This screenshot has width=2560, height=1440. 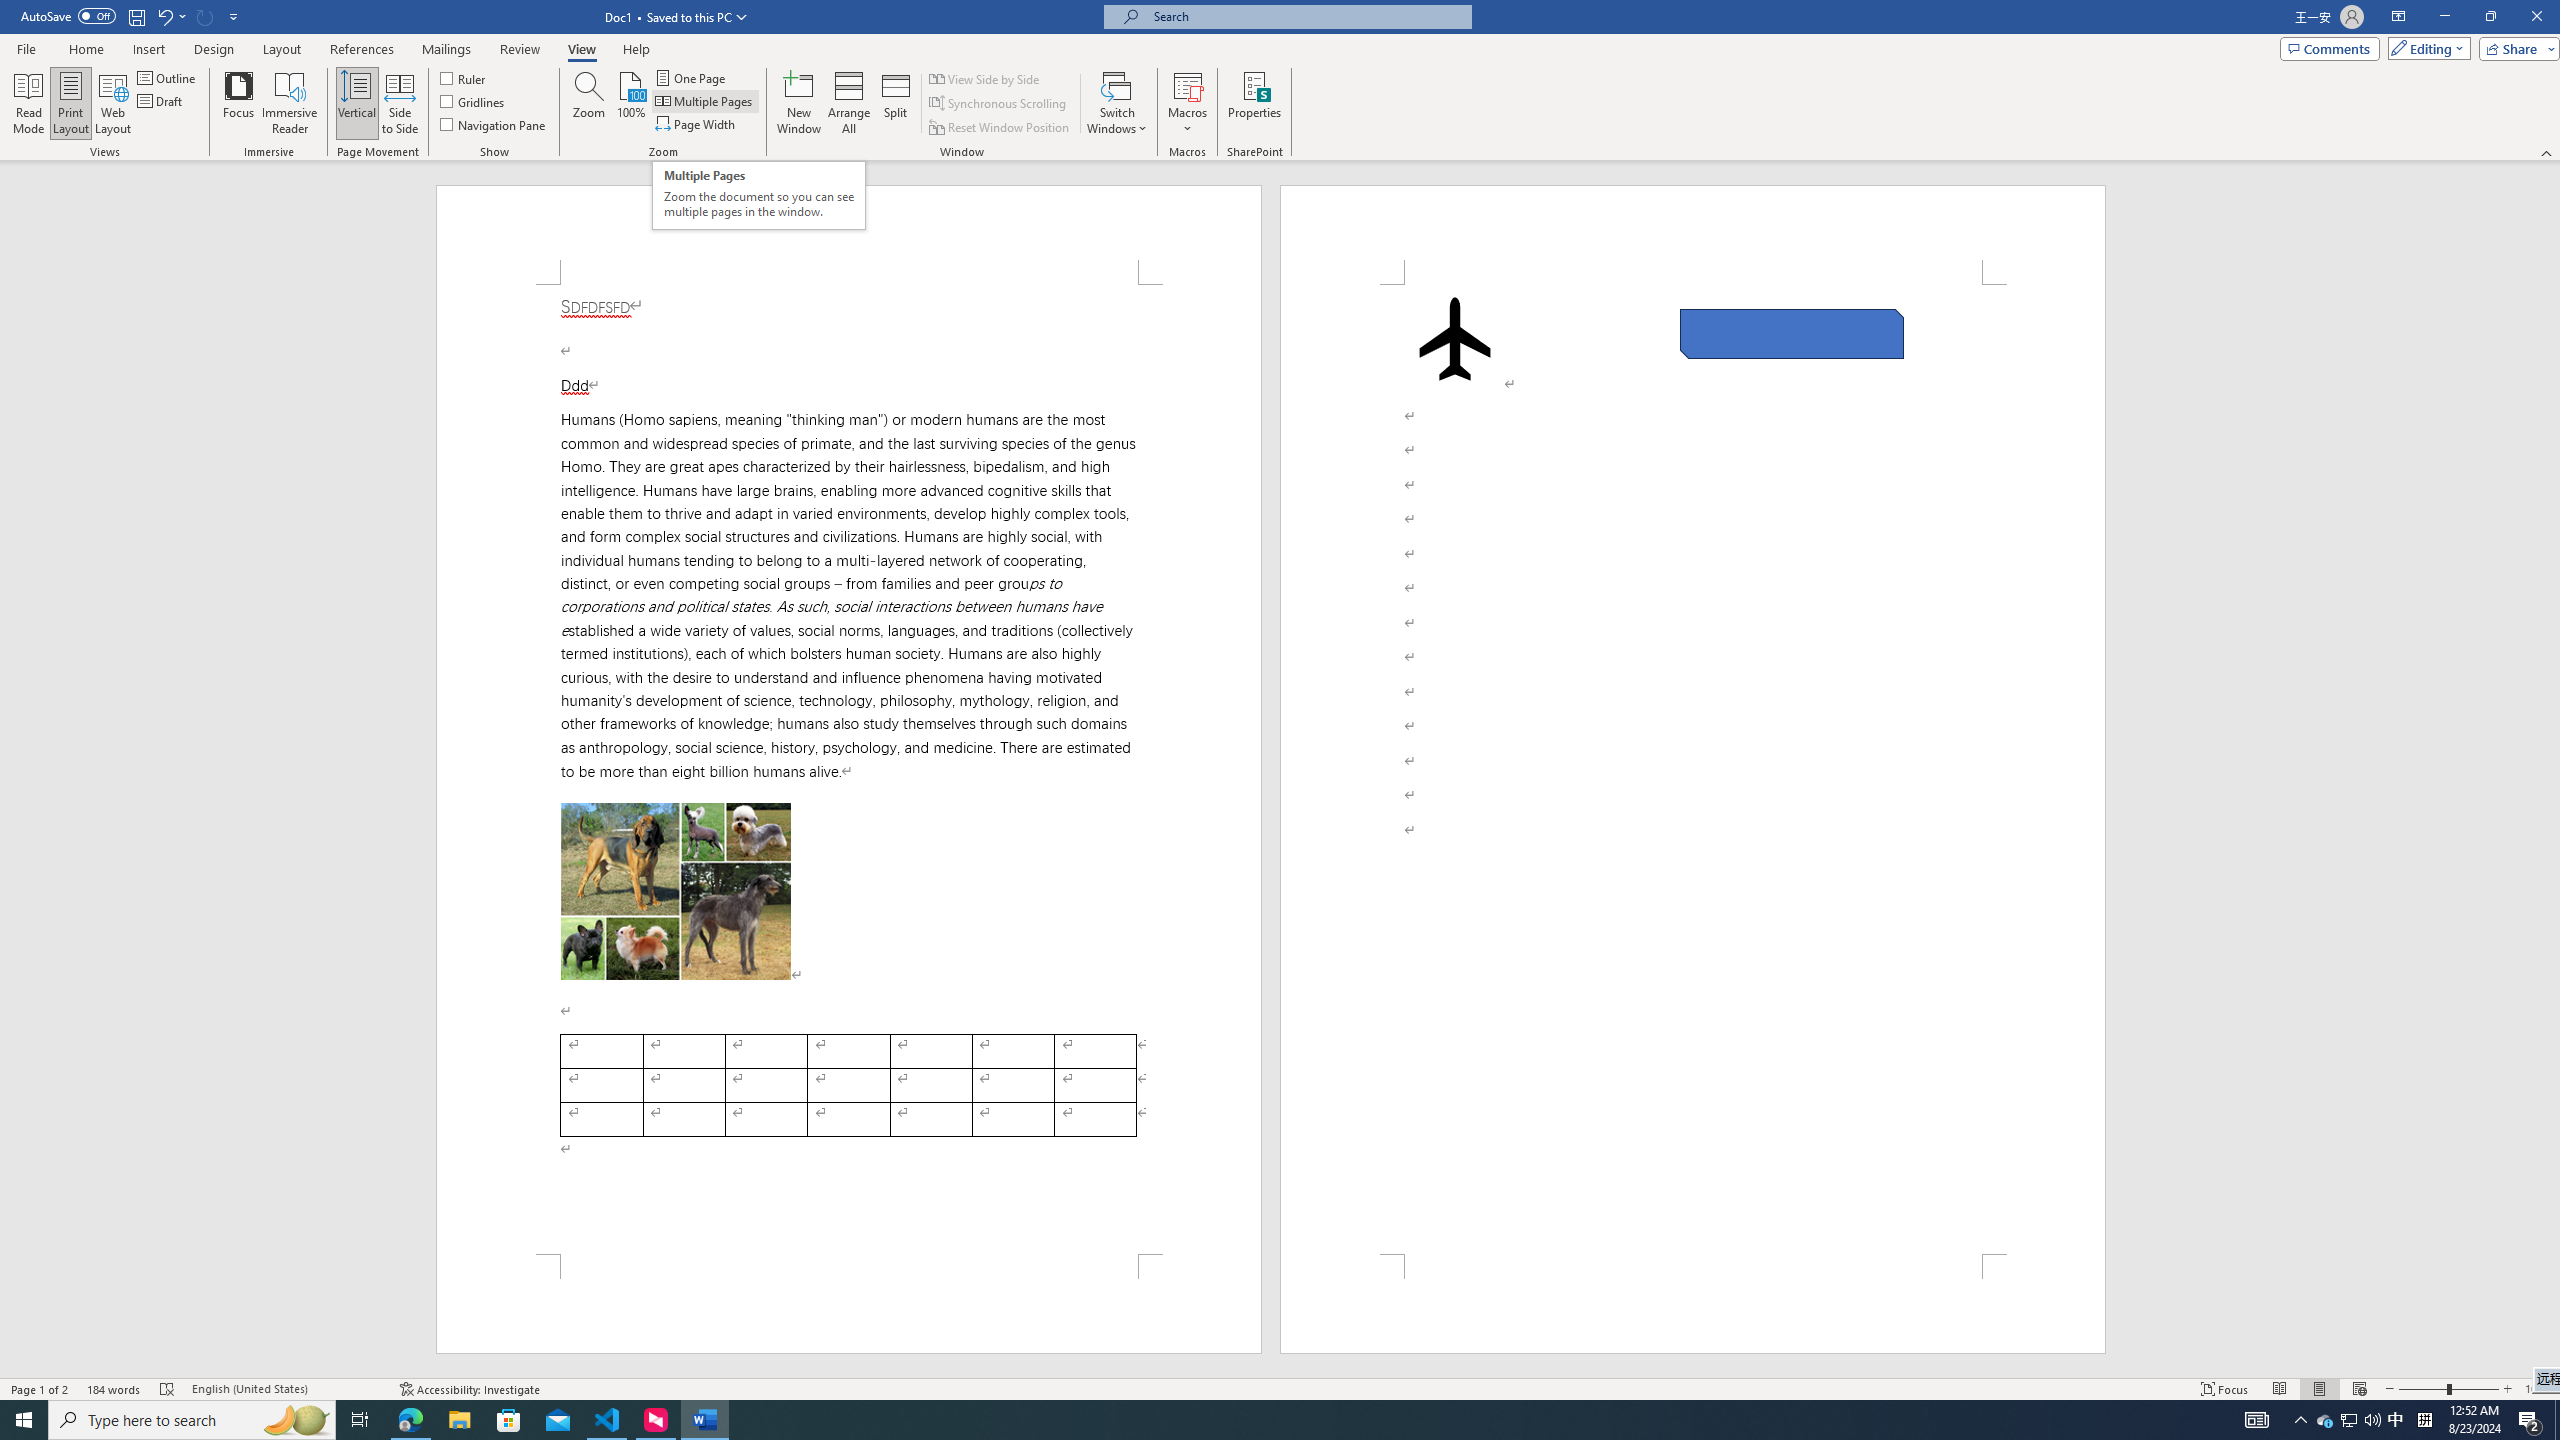 I want to click on Rectangle: Diagonal Corners Snipped 2, so click(x=1792, y=334).